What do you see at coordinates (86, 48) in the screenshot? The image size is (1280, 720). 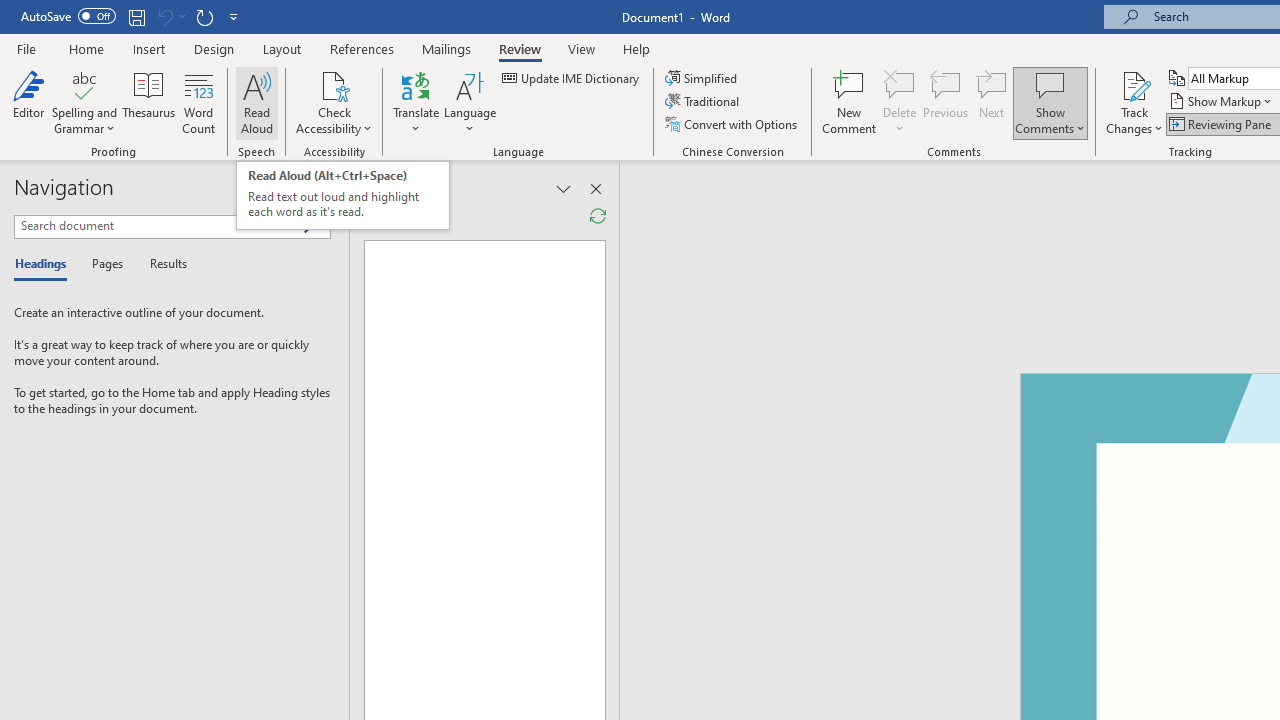 I see `Home` at bounding box center [86, 48].